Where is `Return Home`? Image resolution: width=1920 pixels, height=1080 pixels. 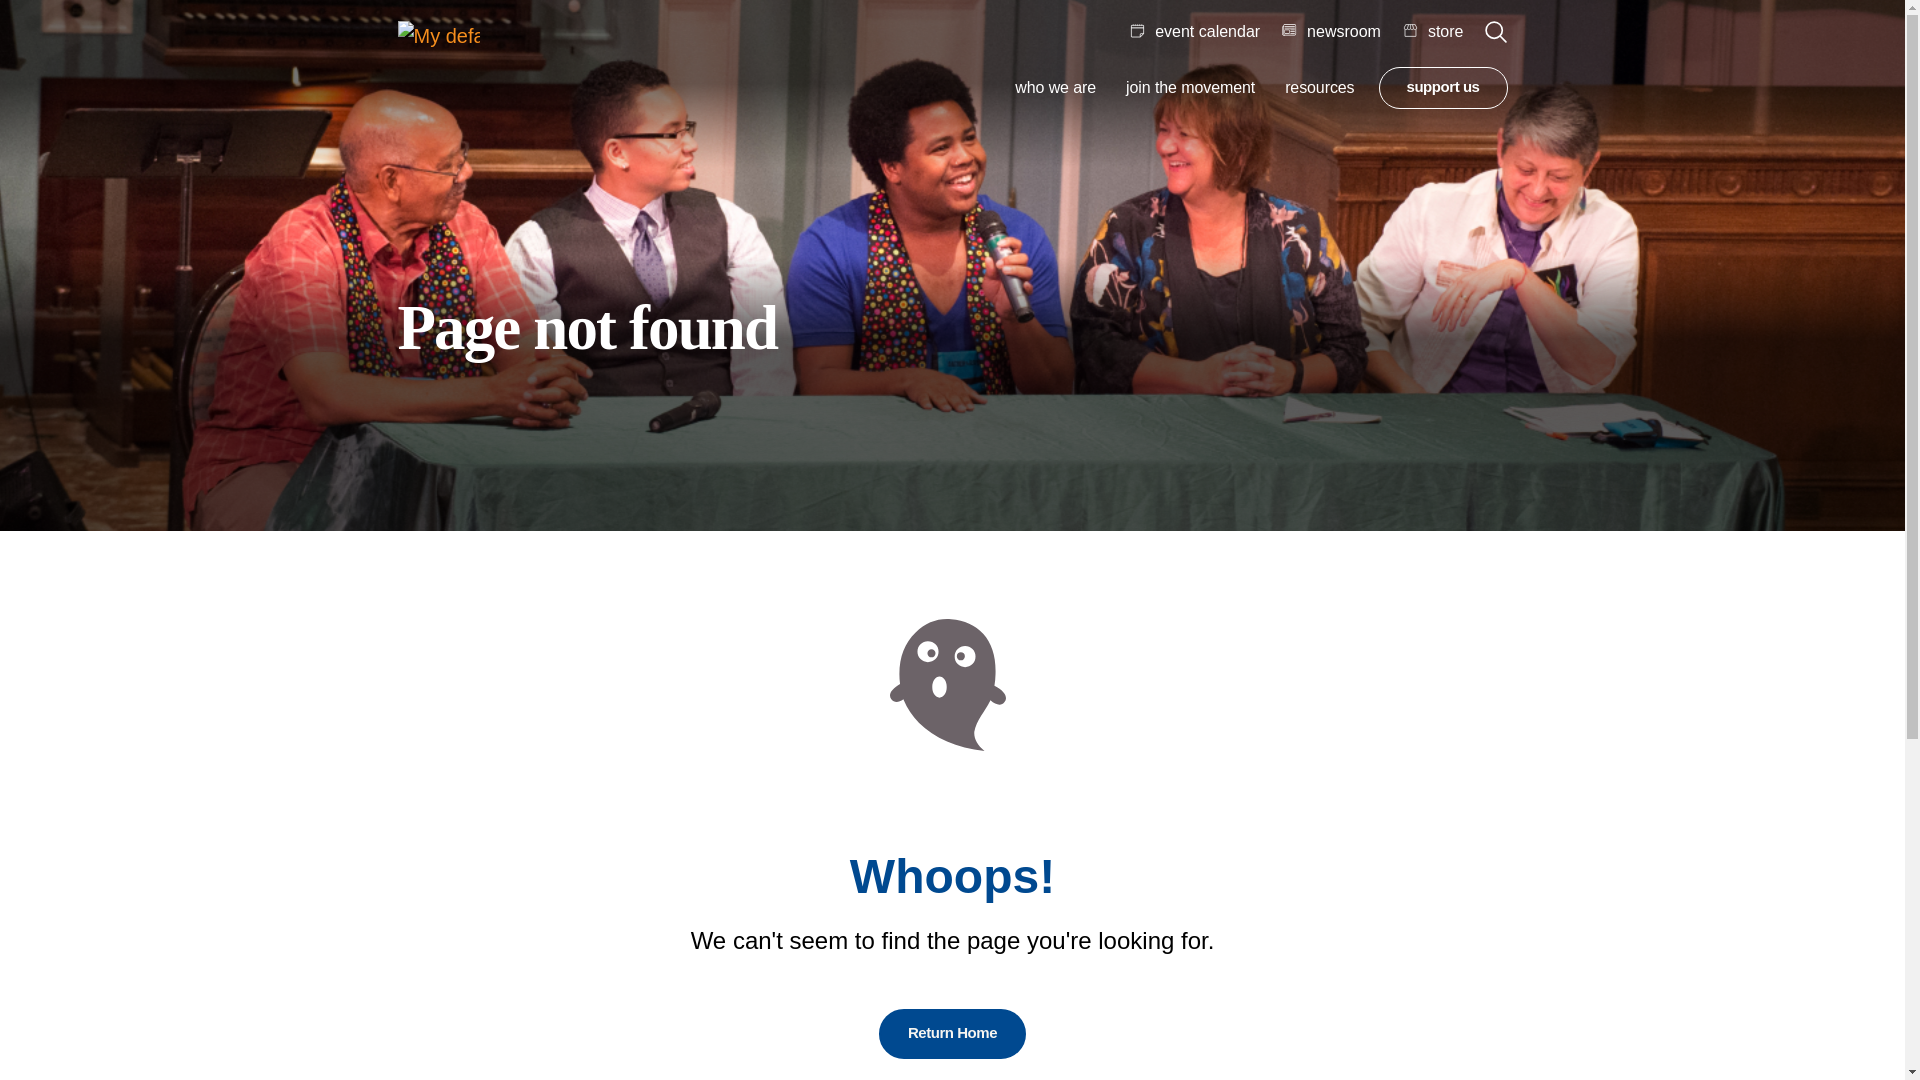
Return Home is located at coordinates (952, 1034).